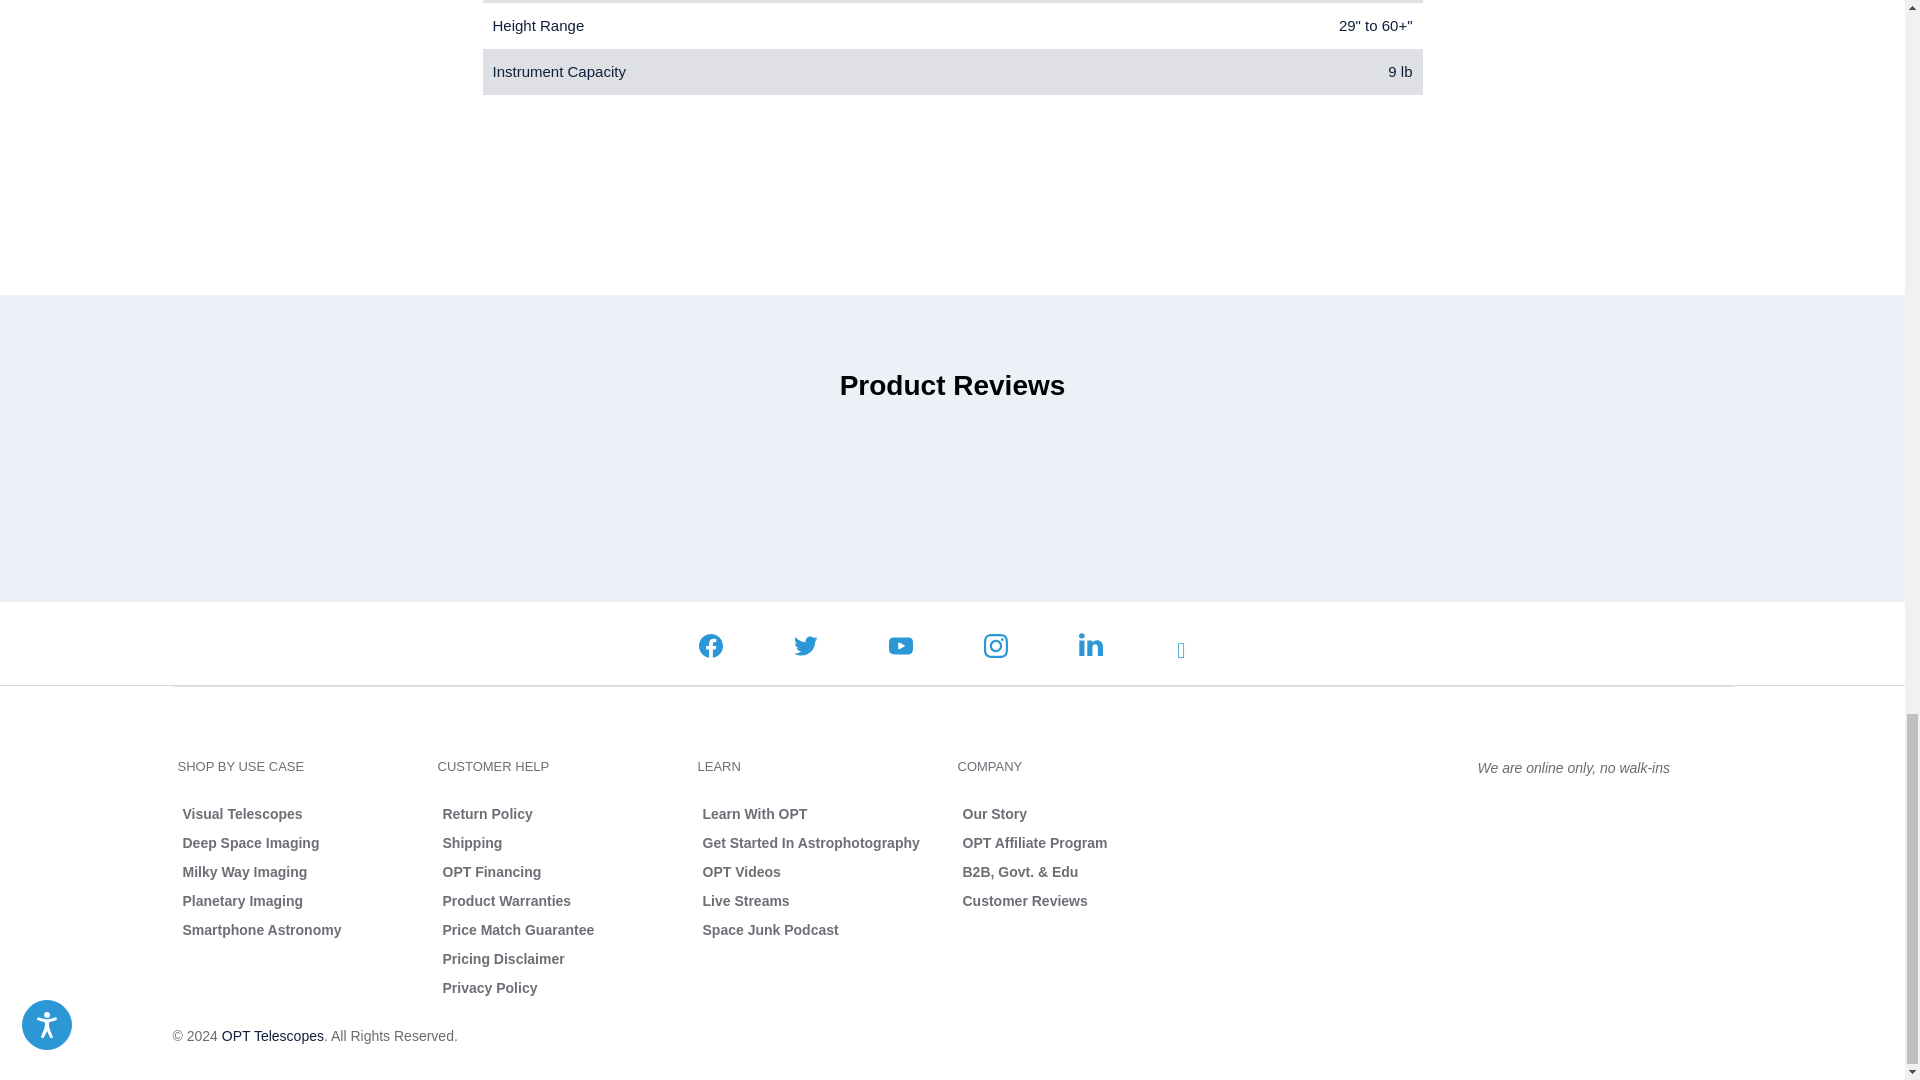 This screenshot has width=1920, height=1080. What do you see at coordinates (900, 648) in the screenshot?
I see `OPT Telescopes on YouTube` at bounding box center [900, 648].